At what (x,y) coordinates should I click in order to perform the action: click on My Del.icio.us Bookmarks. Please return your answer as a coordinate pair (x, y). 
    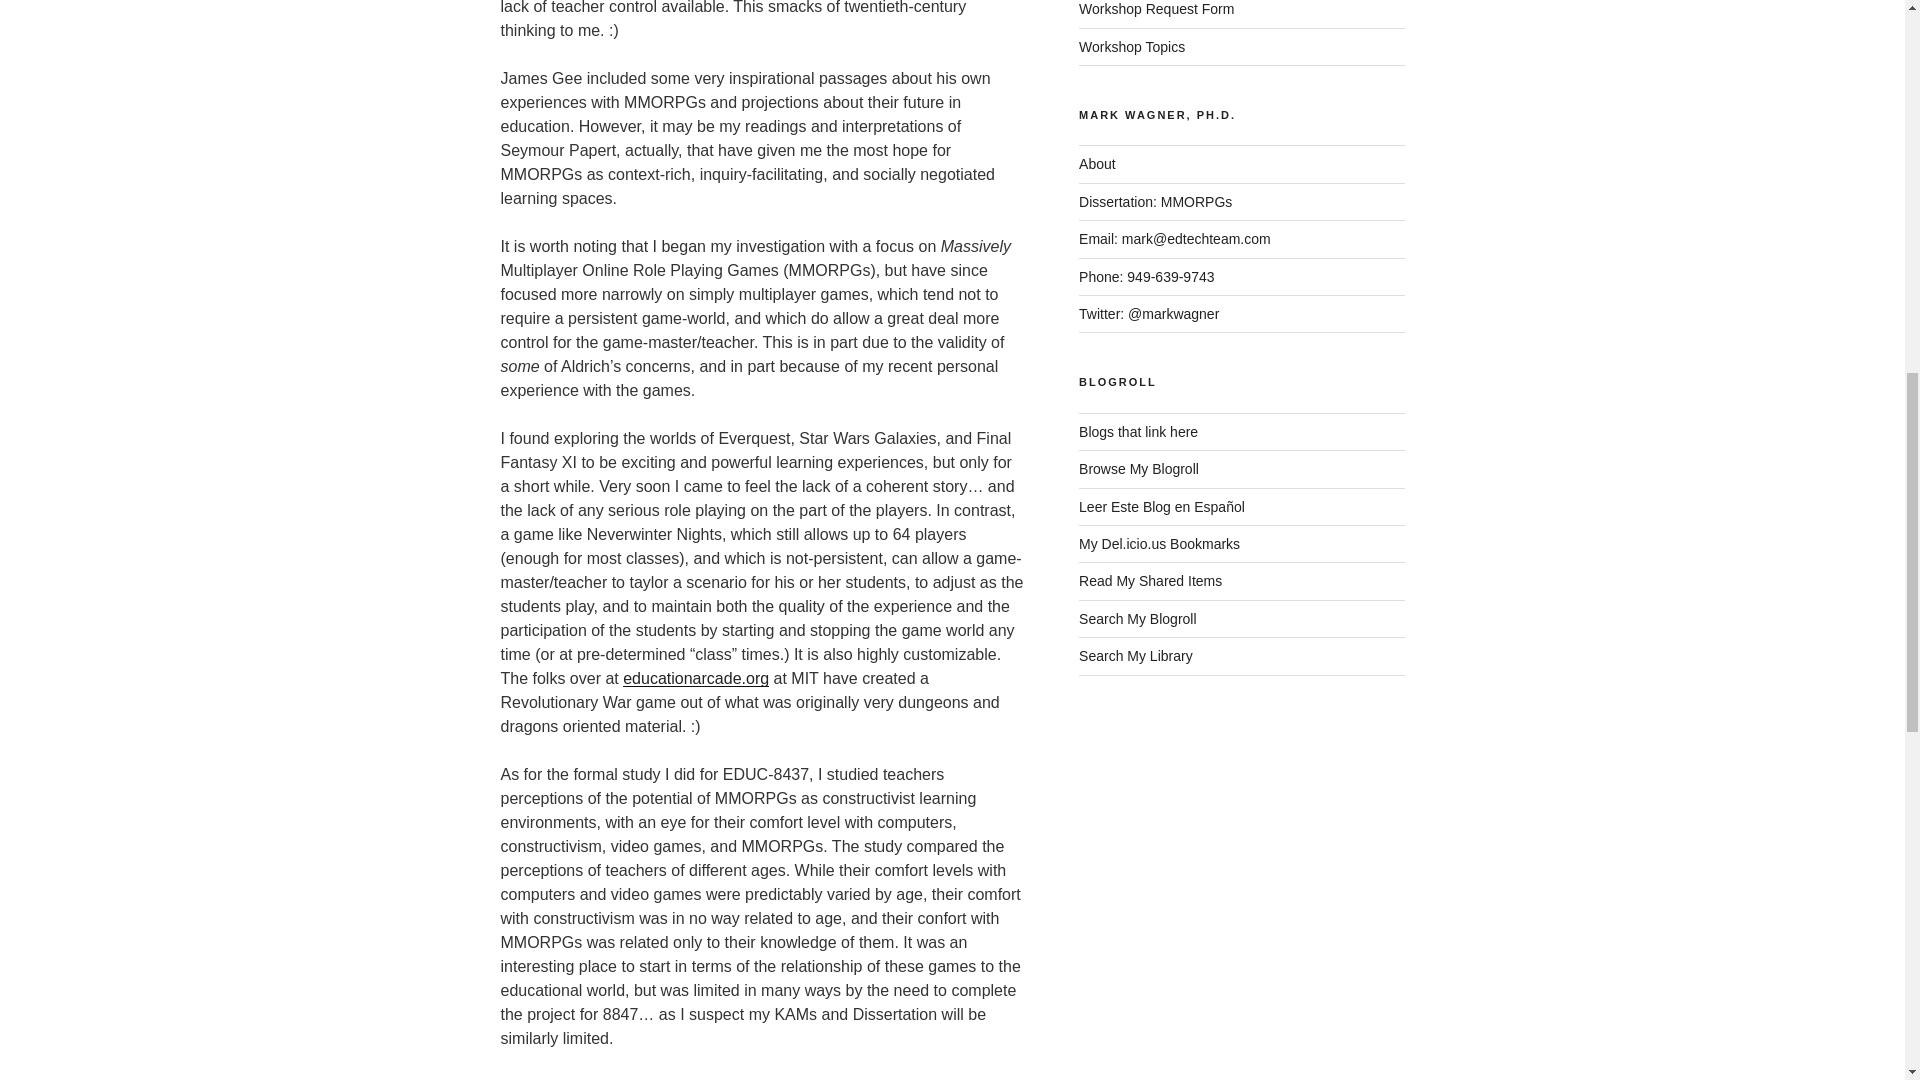
    Looking at the image, I should click on (1160, 543).